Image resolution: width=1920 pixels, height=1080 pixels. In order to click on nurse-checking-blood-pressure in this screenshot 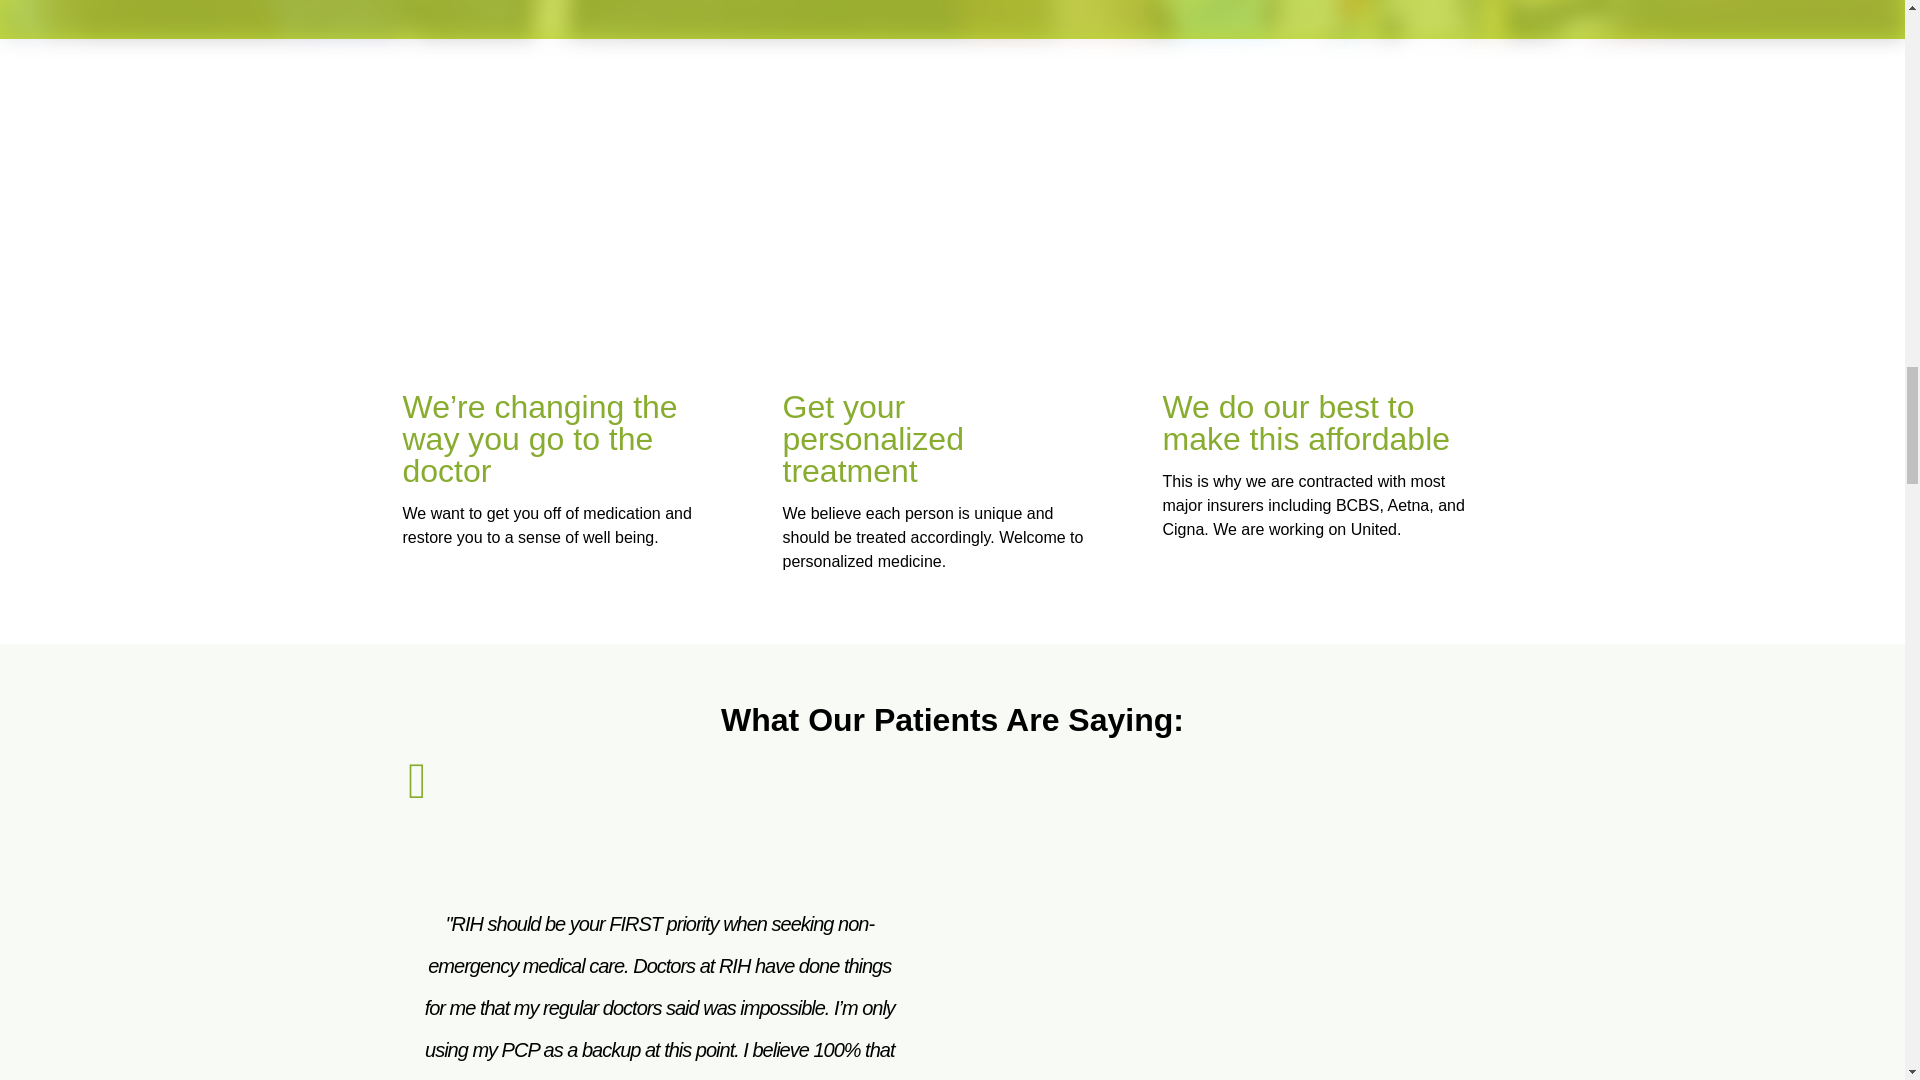, I will do `click(960, 238)`.